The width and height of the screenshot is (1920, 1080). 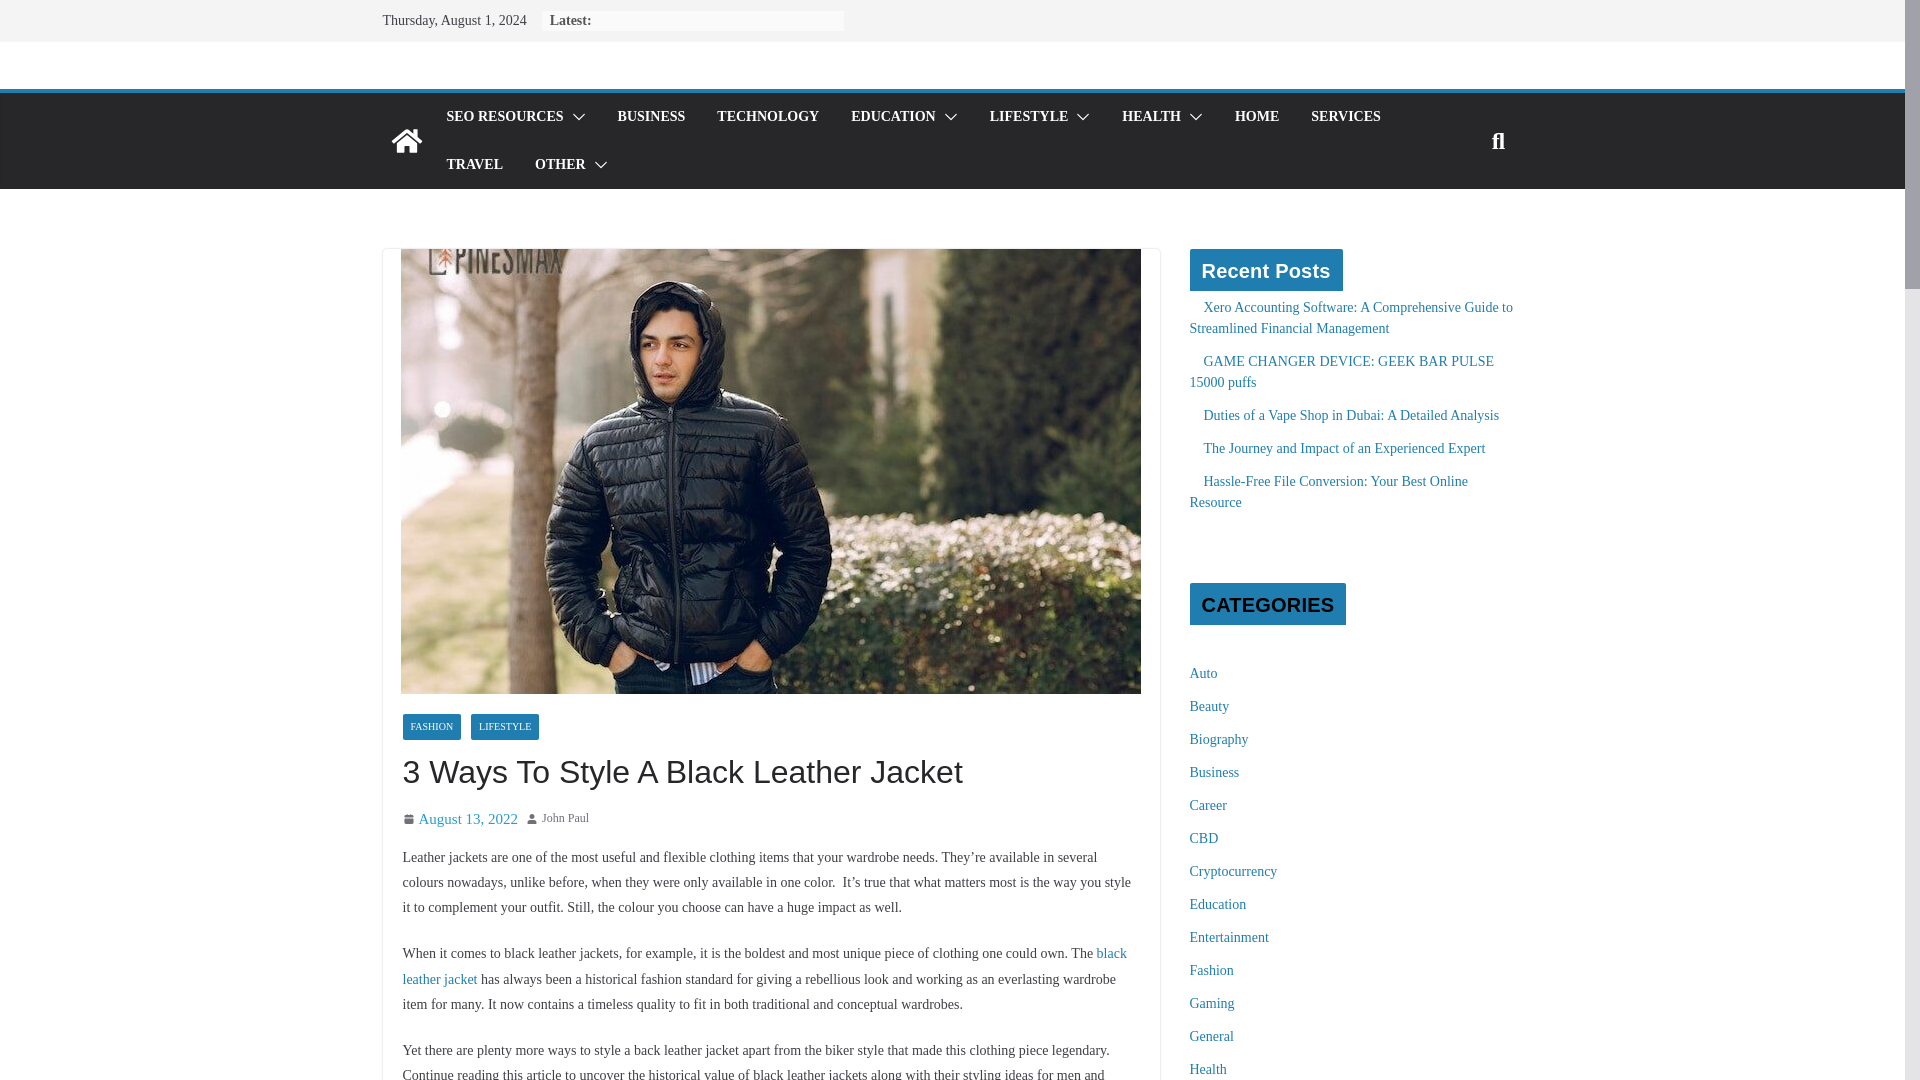 I want to click on BUSINESS, so click(x=652, y=116).